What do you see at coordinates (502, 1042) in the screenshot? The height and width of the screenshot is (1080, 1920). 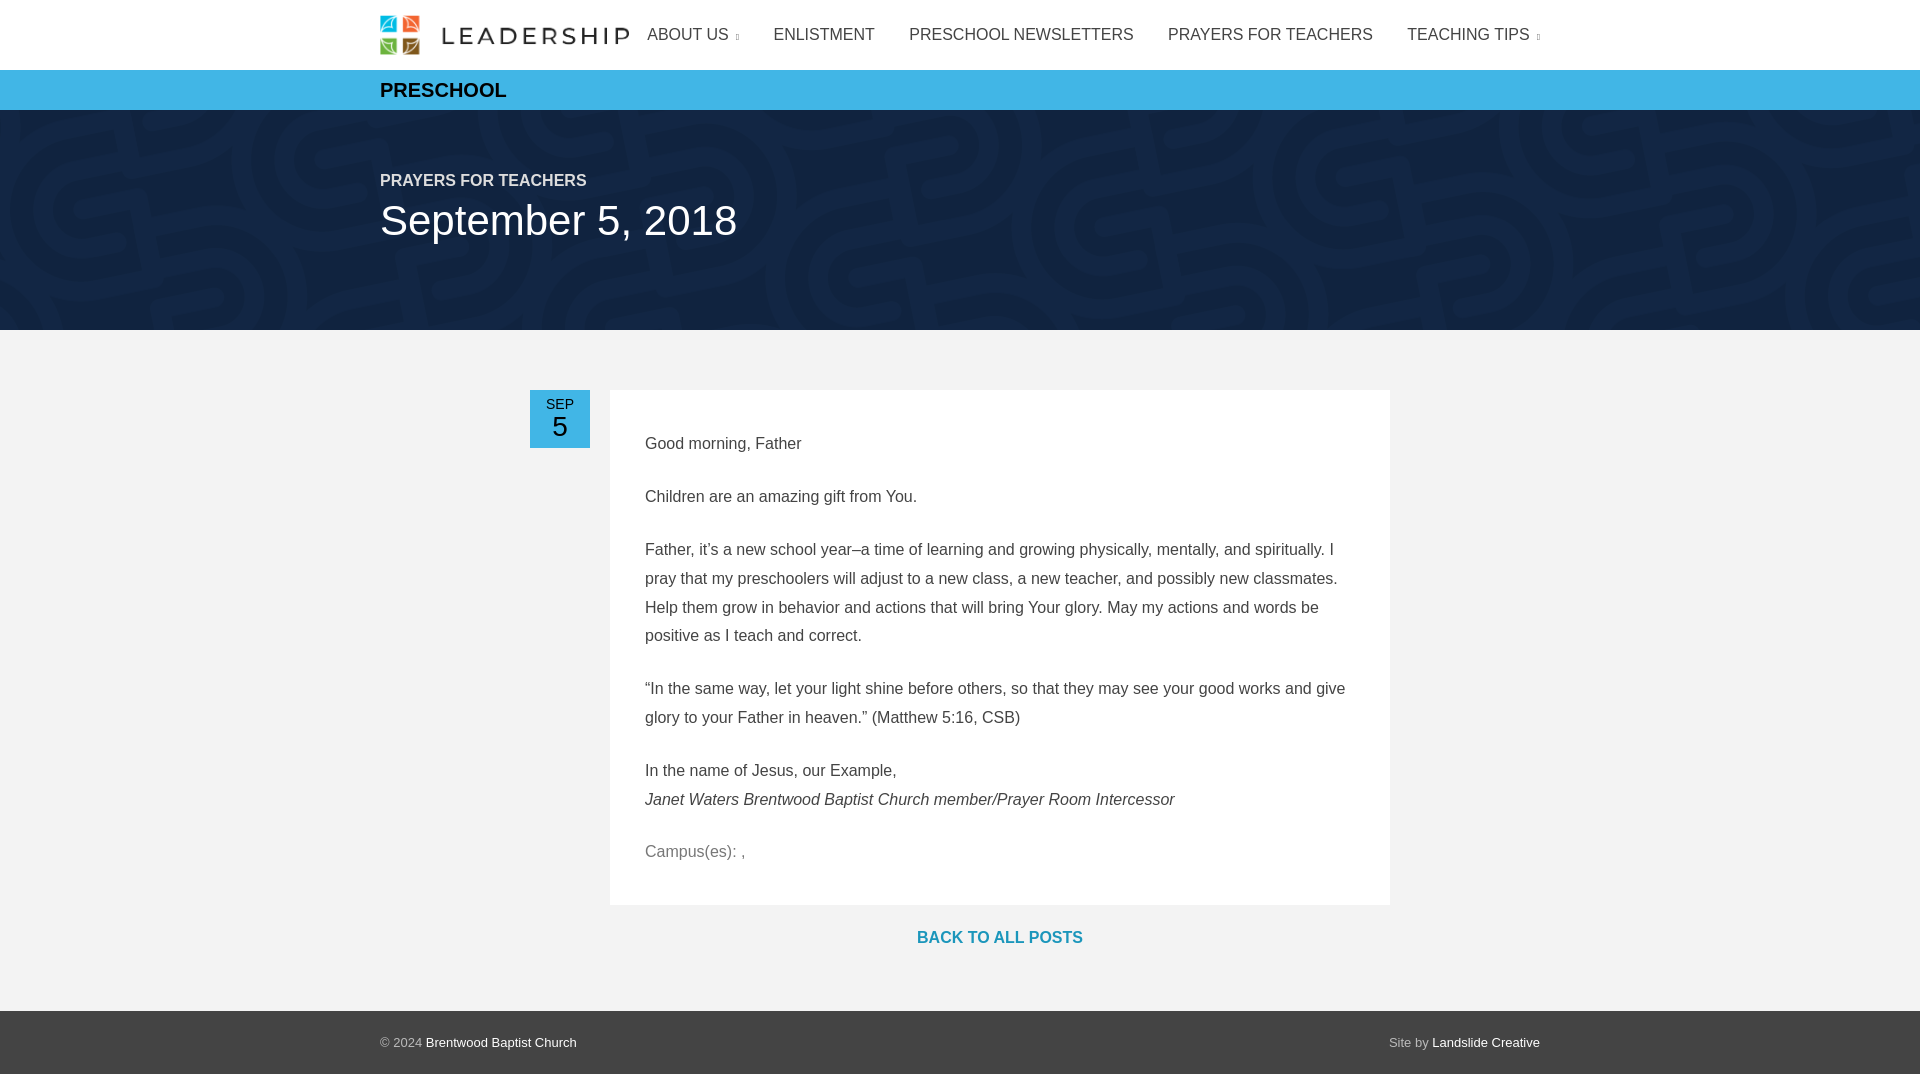 I see `Brentwood Baptist Church` at bounding box center [502, 1042].